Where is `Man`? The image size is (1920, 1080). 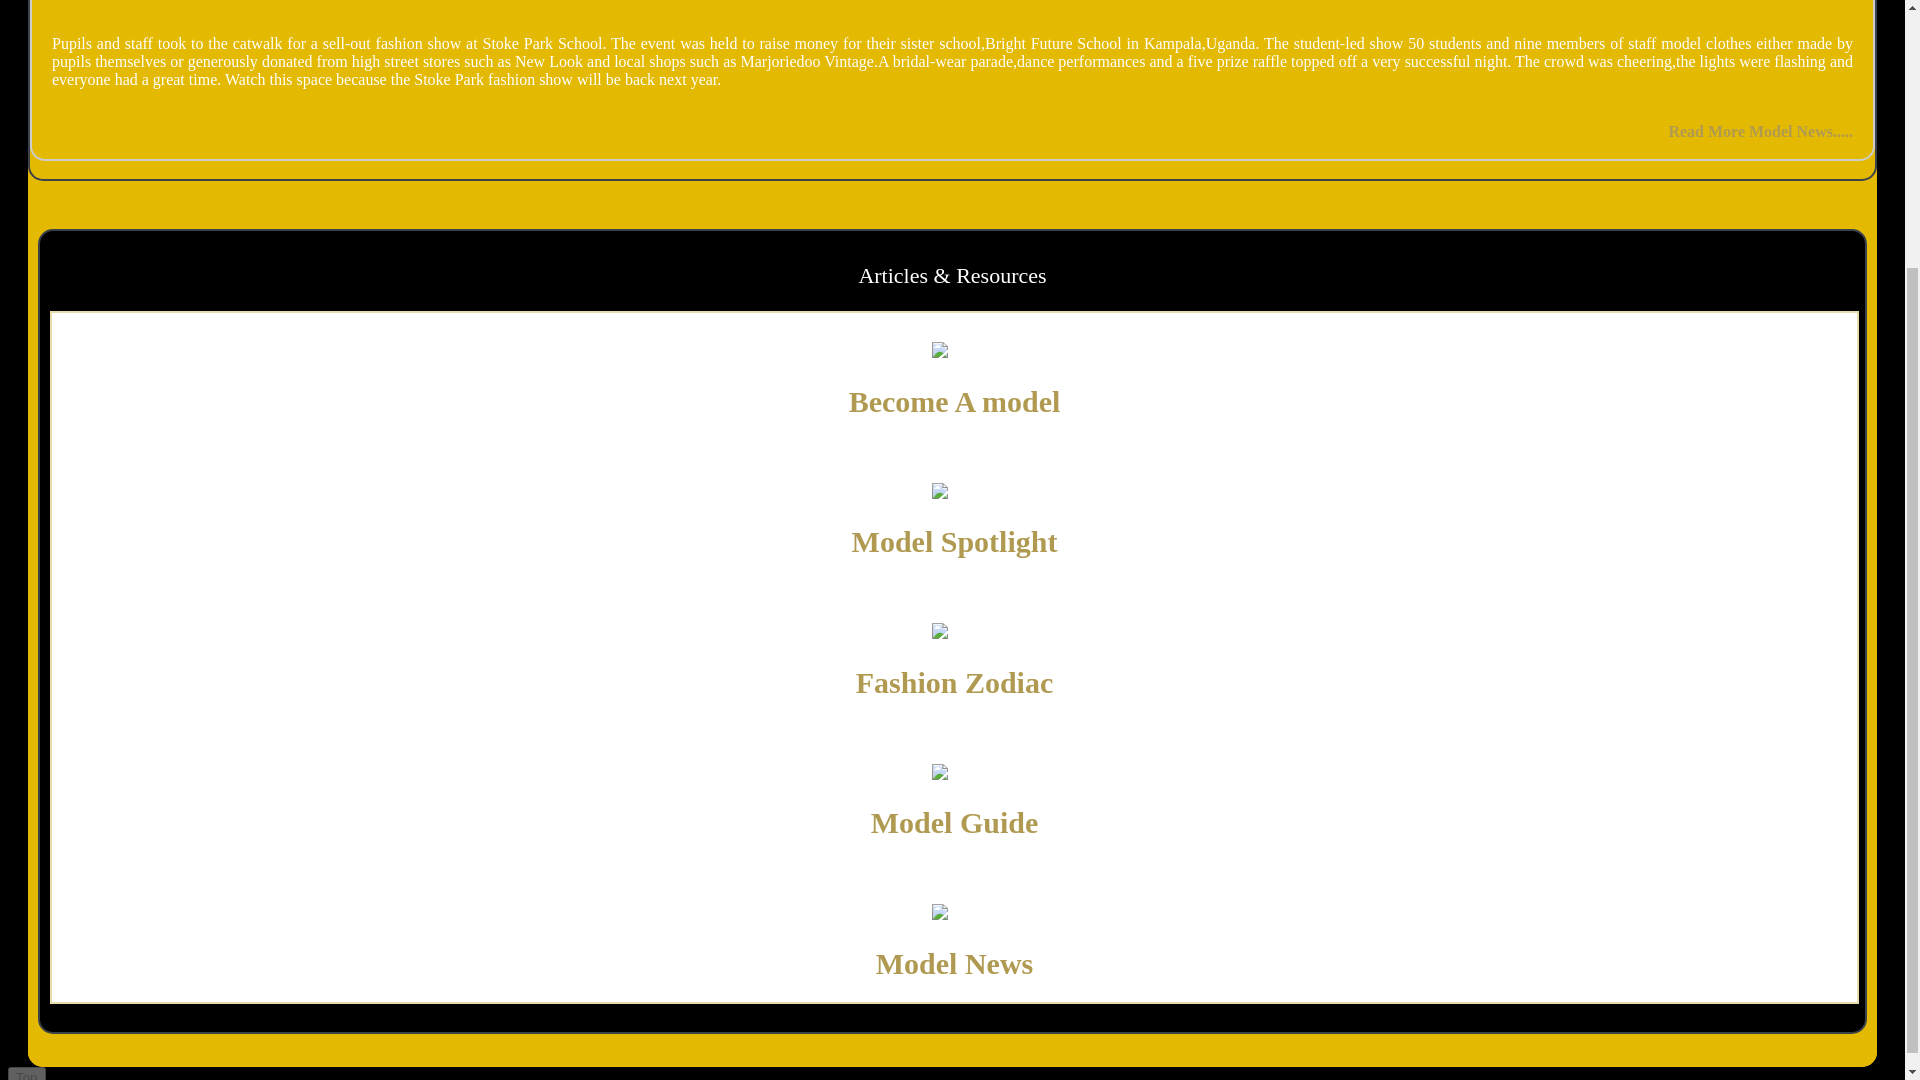
Man is located at coordinates (954, 912).